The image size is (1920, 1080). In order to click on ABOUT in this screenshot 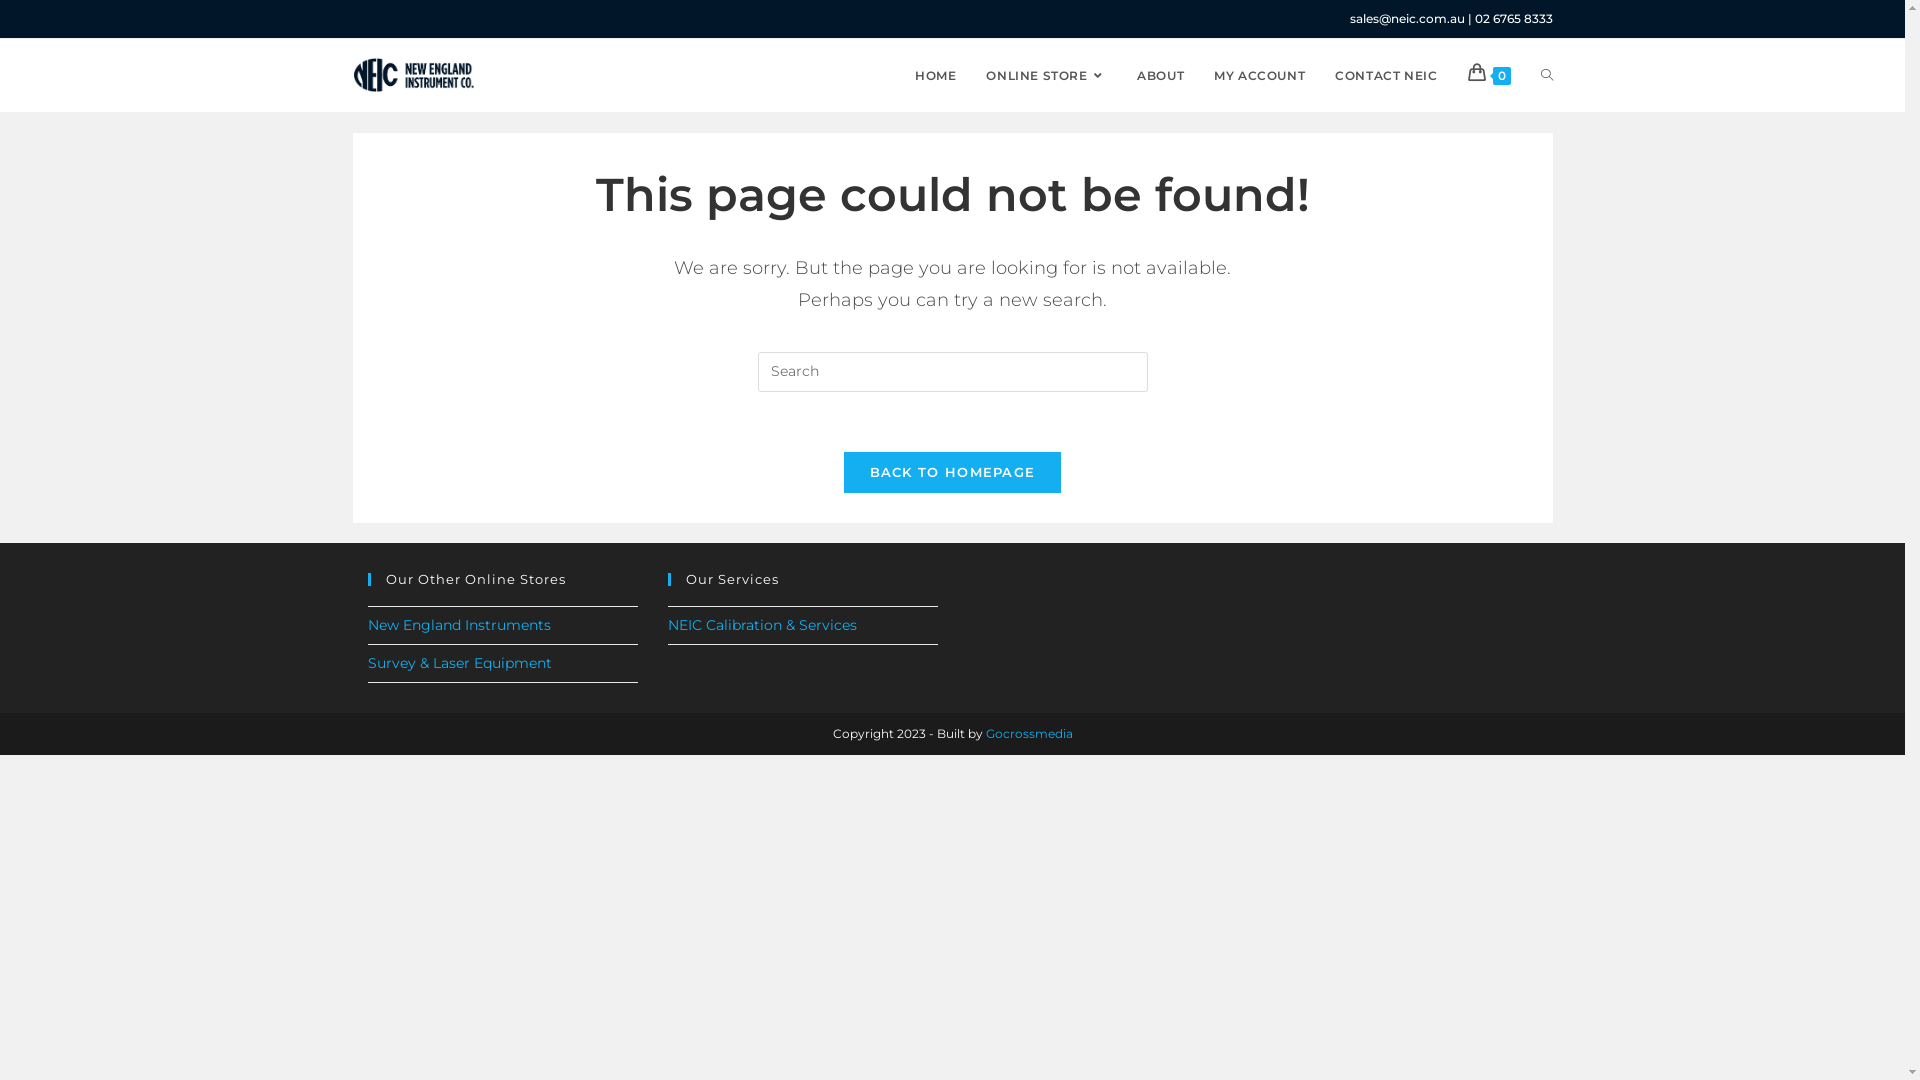, I will do `click(1160, 75)`.